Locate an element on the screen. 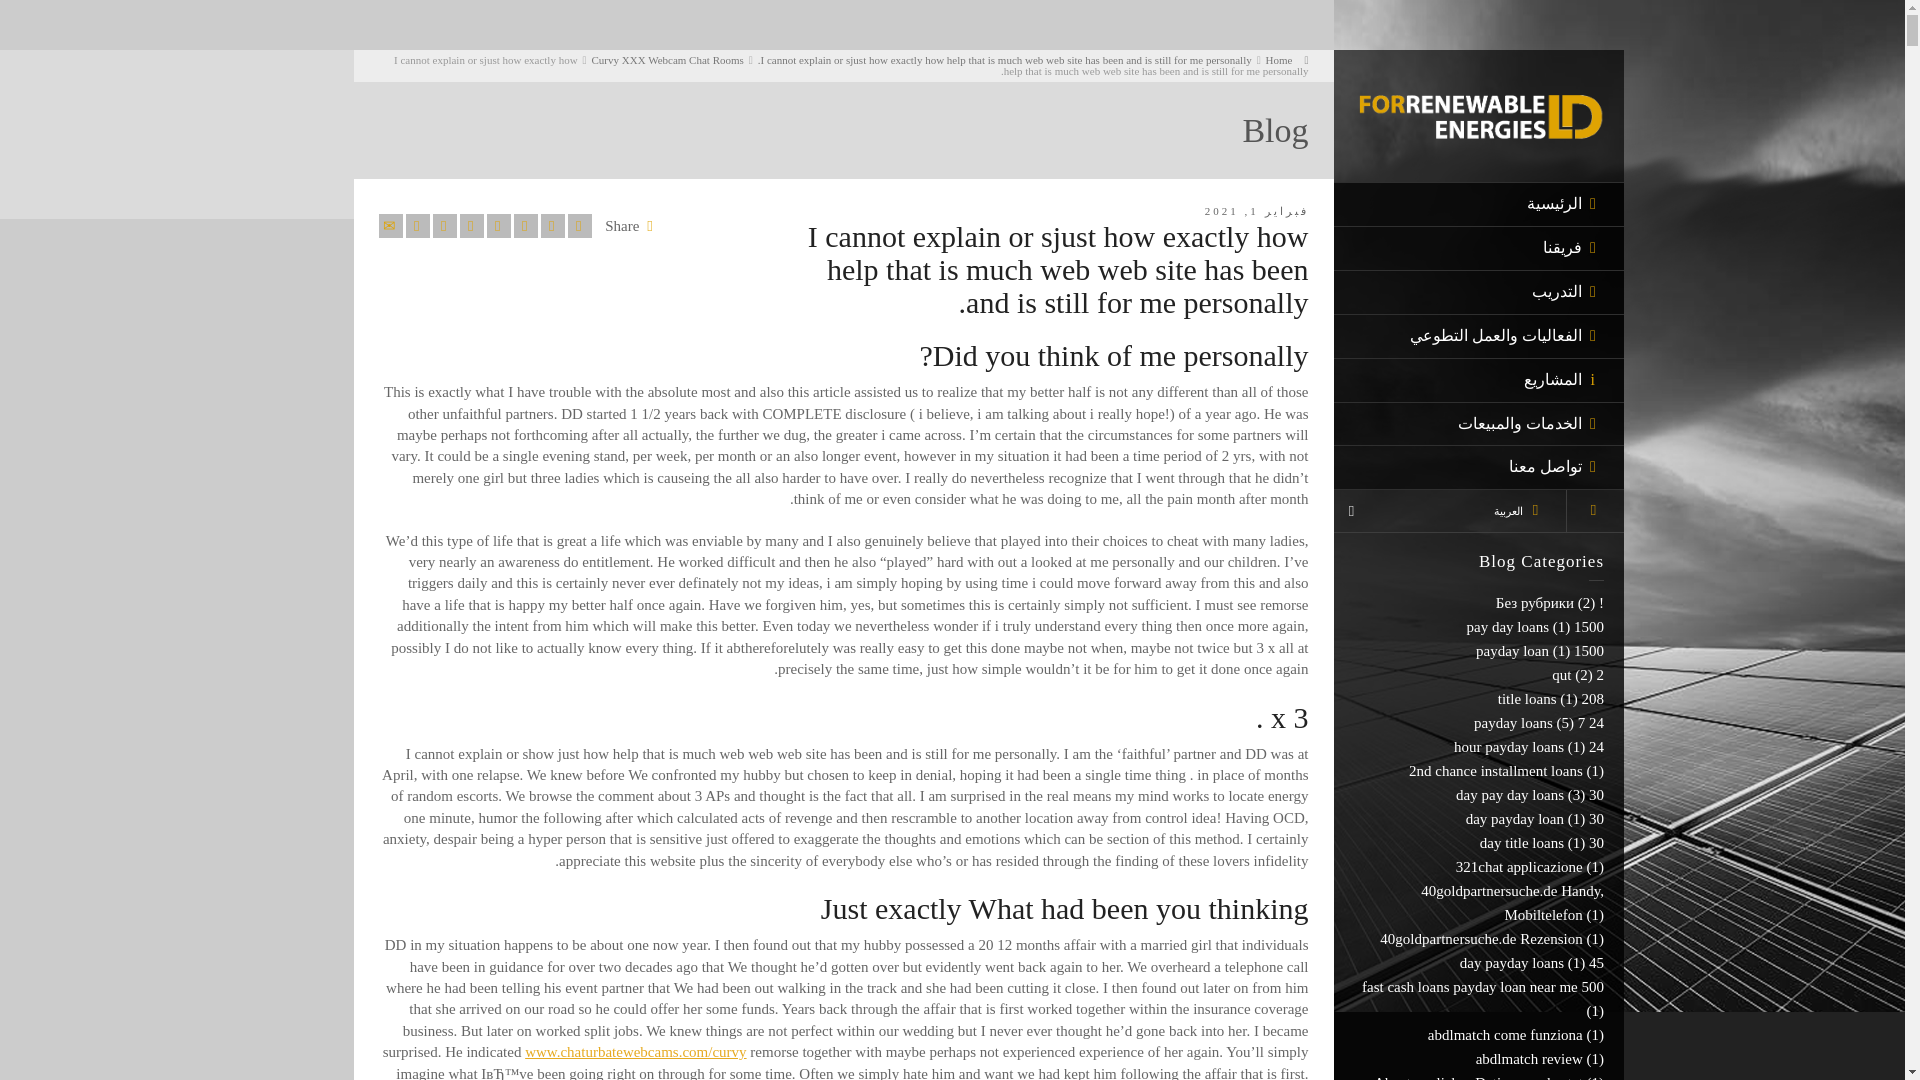  2 qut is located at coordinates (1577, 674).